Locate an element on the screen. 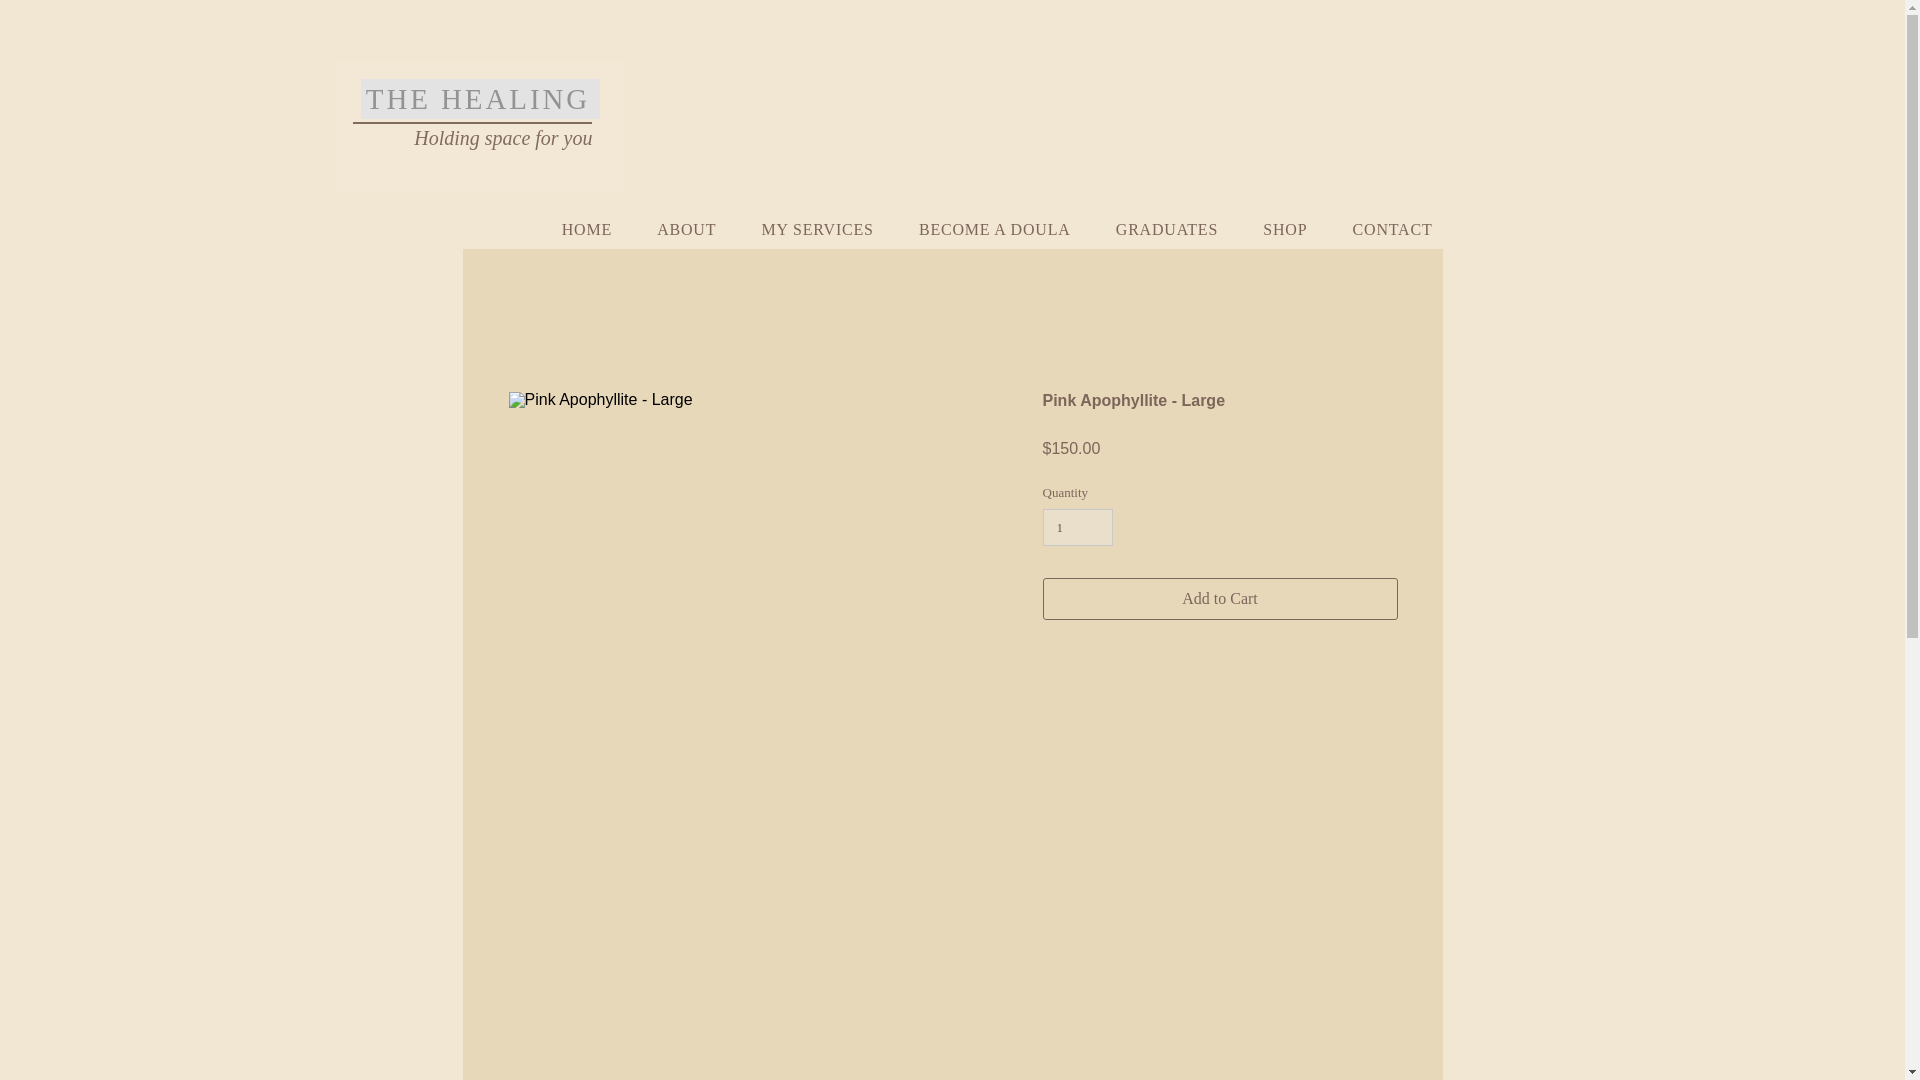 The width and height of the screenshot is (1920, 1080). BECOME A DOULA is located at coordinates (986, 230).